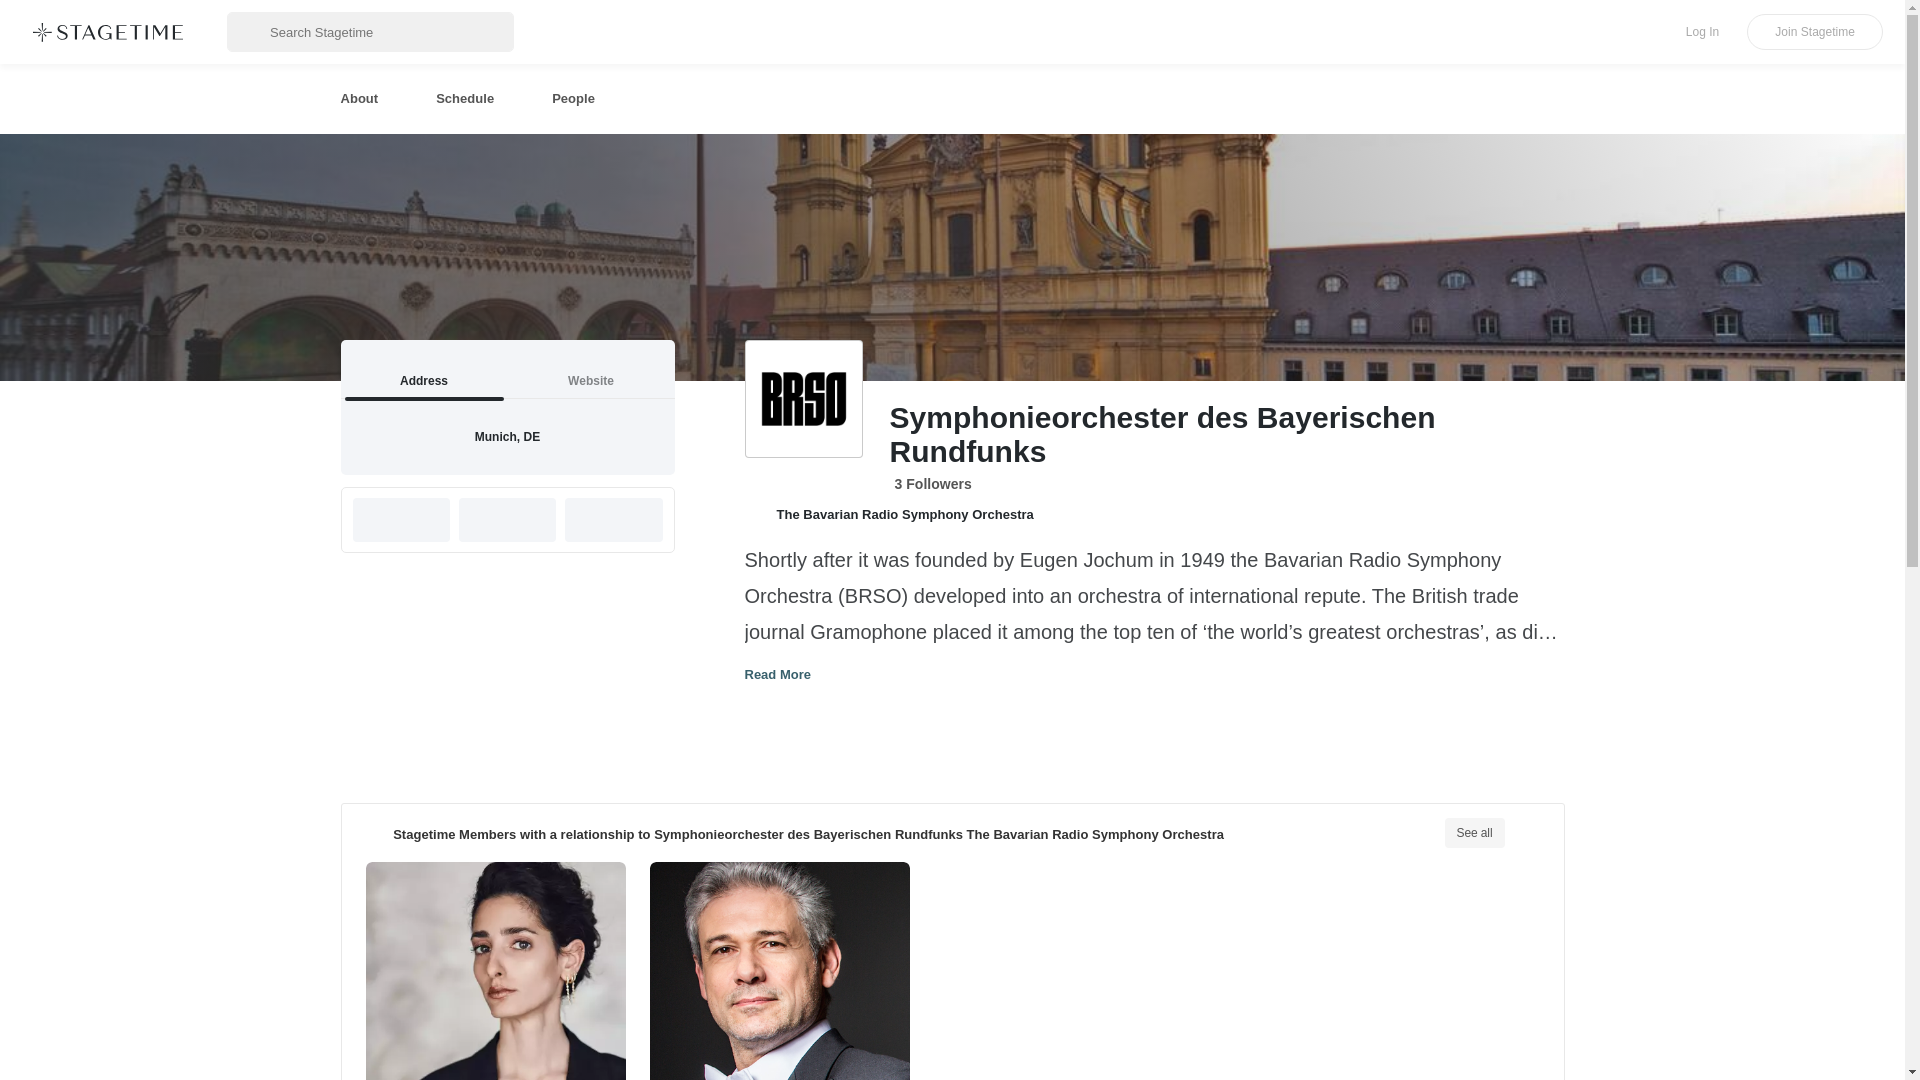 The height and width of the screenshot is (1080, 1920). I want to click on Log In, so click(506, 369).